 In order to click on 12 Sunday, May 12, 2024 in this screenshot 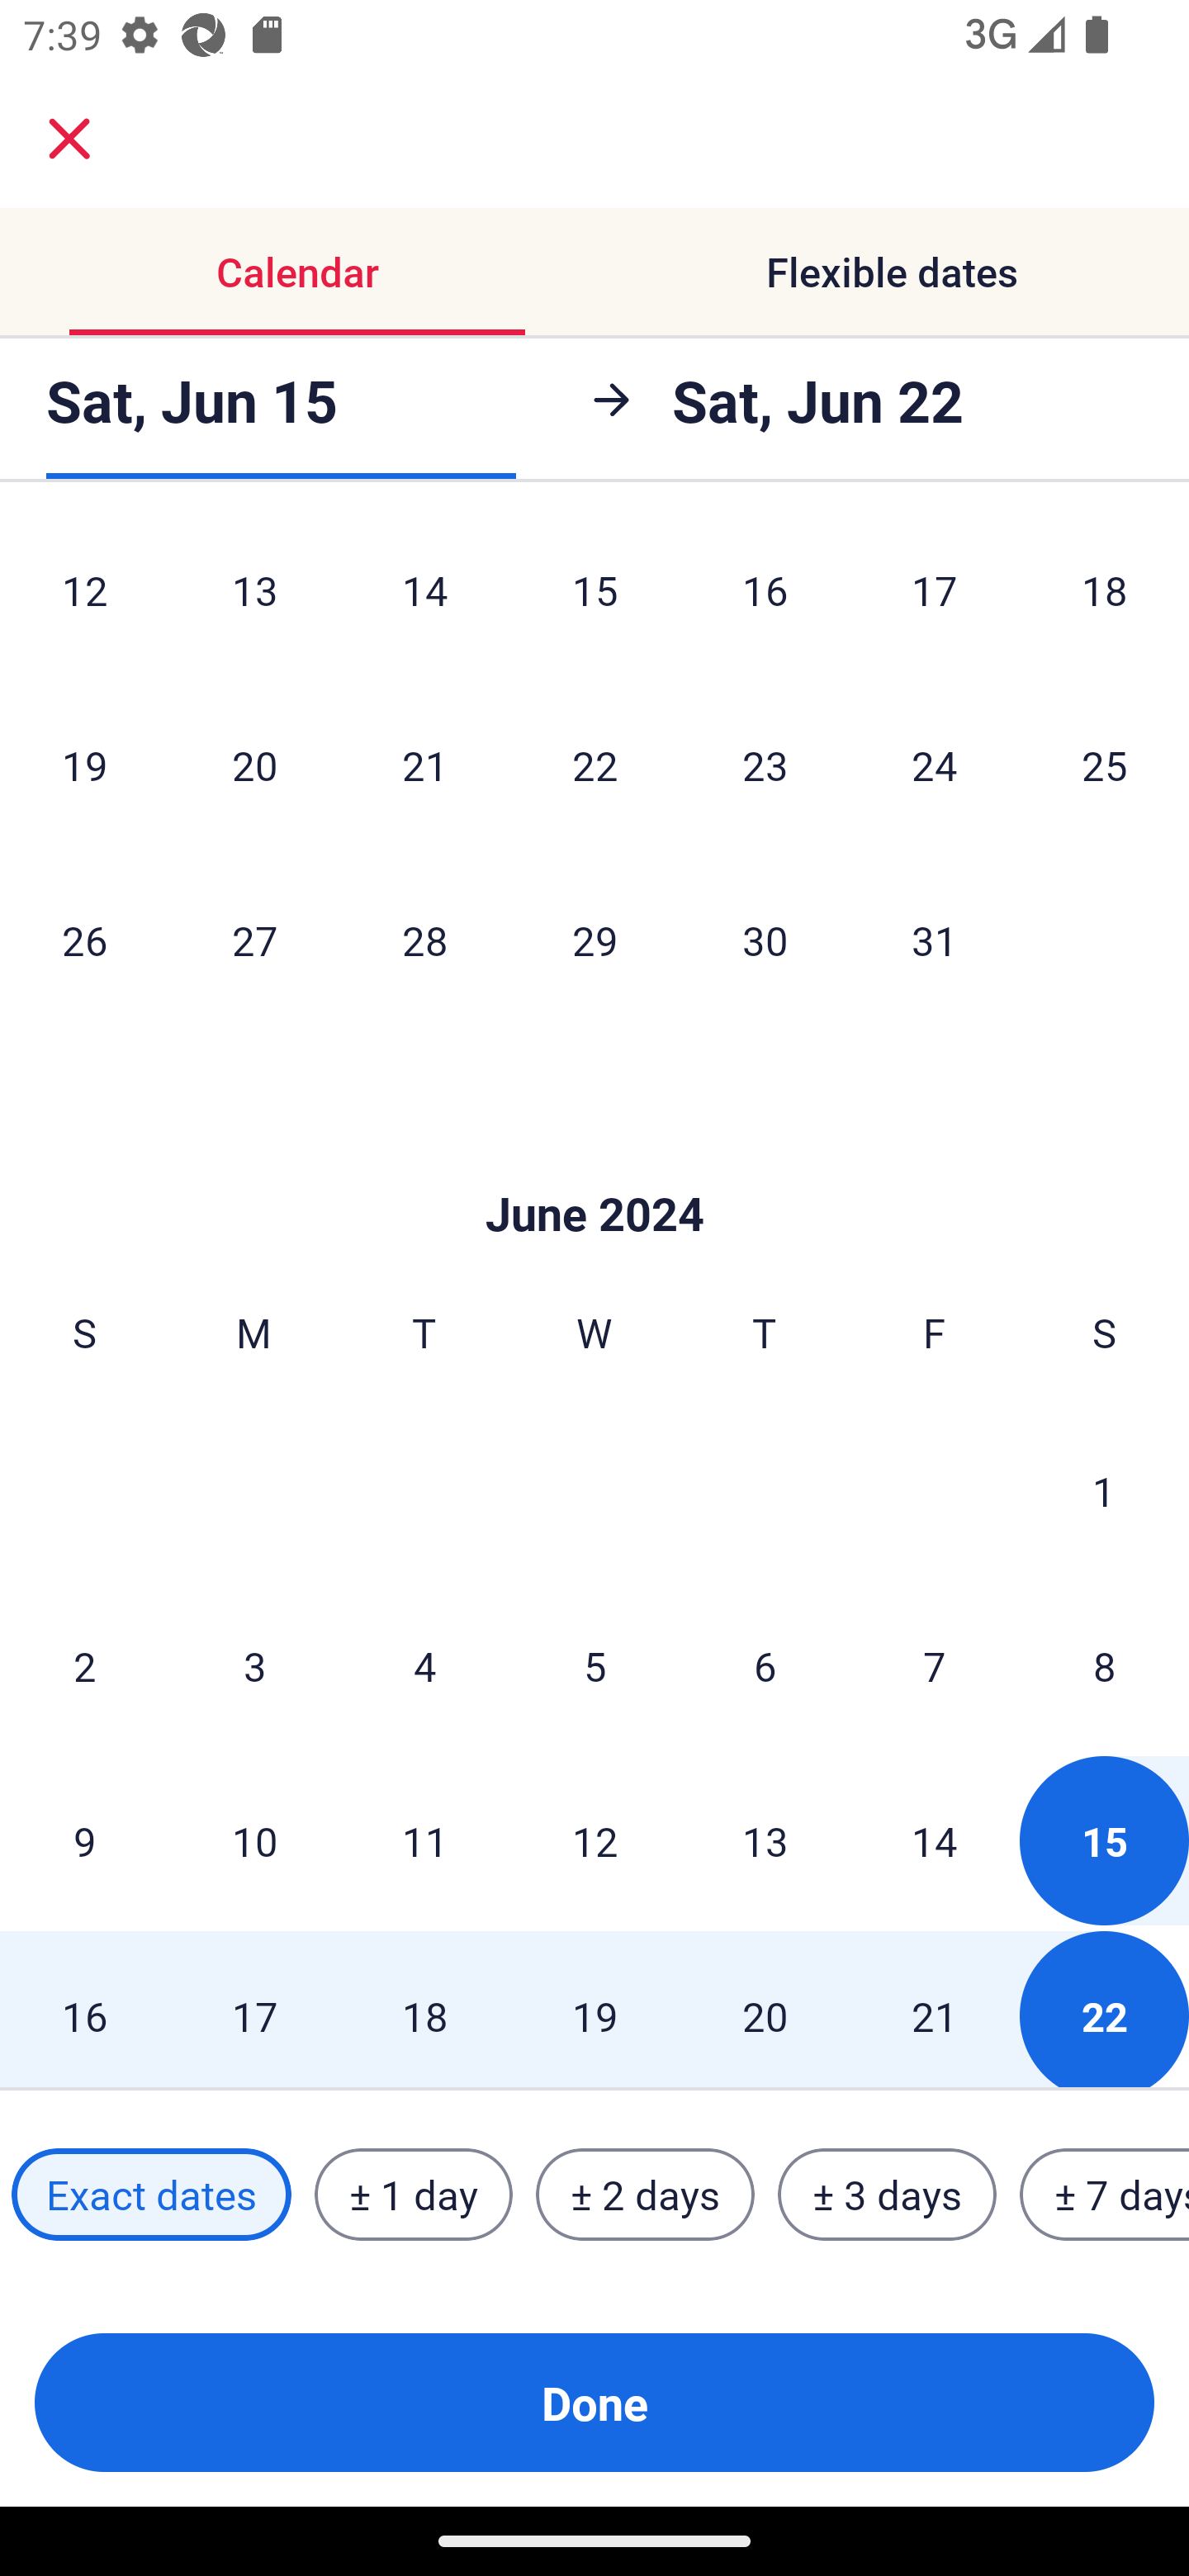, I will do `click(84, 601)`.